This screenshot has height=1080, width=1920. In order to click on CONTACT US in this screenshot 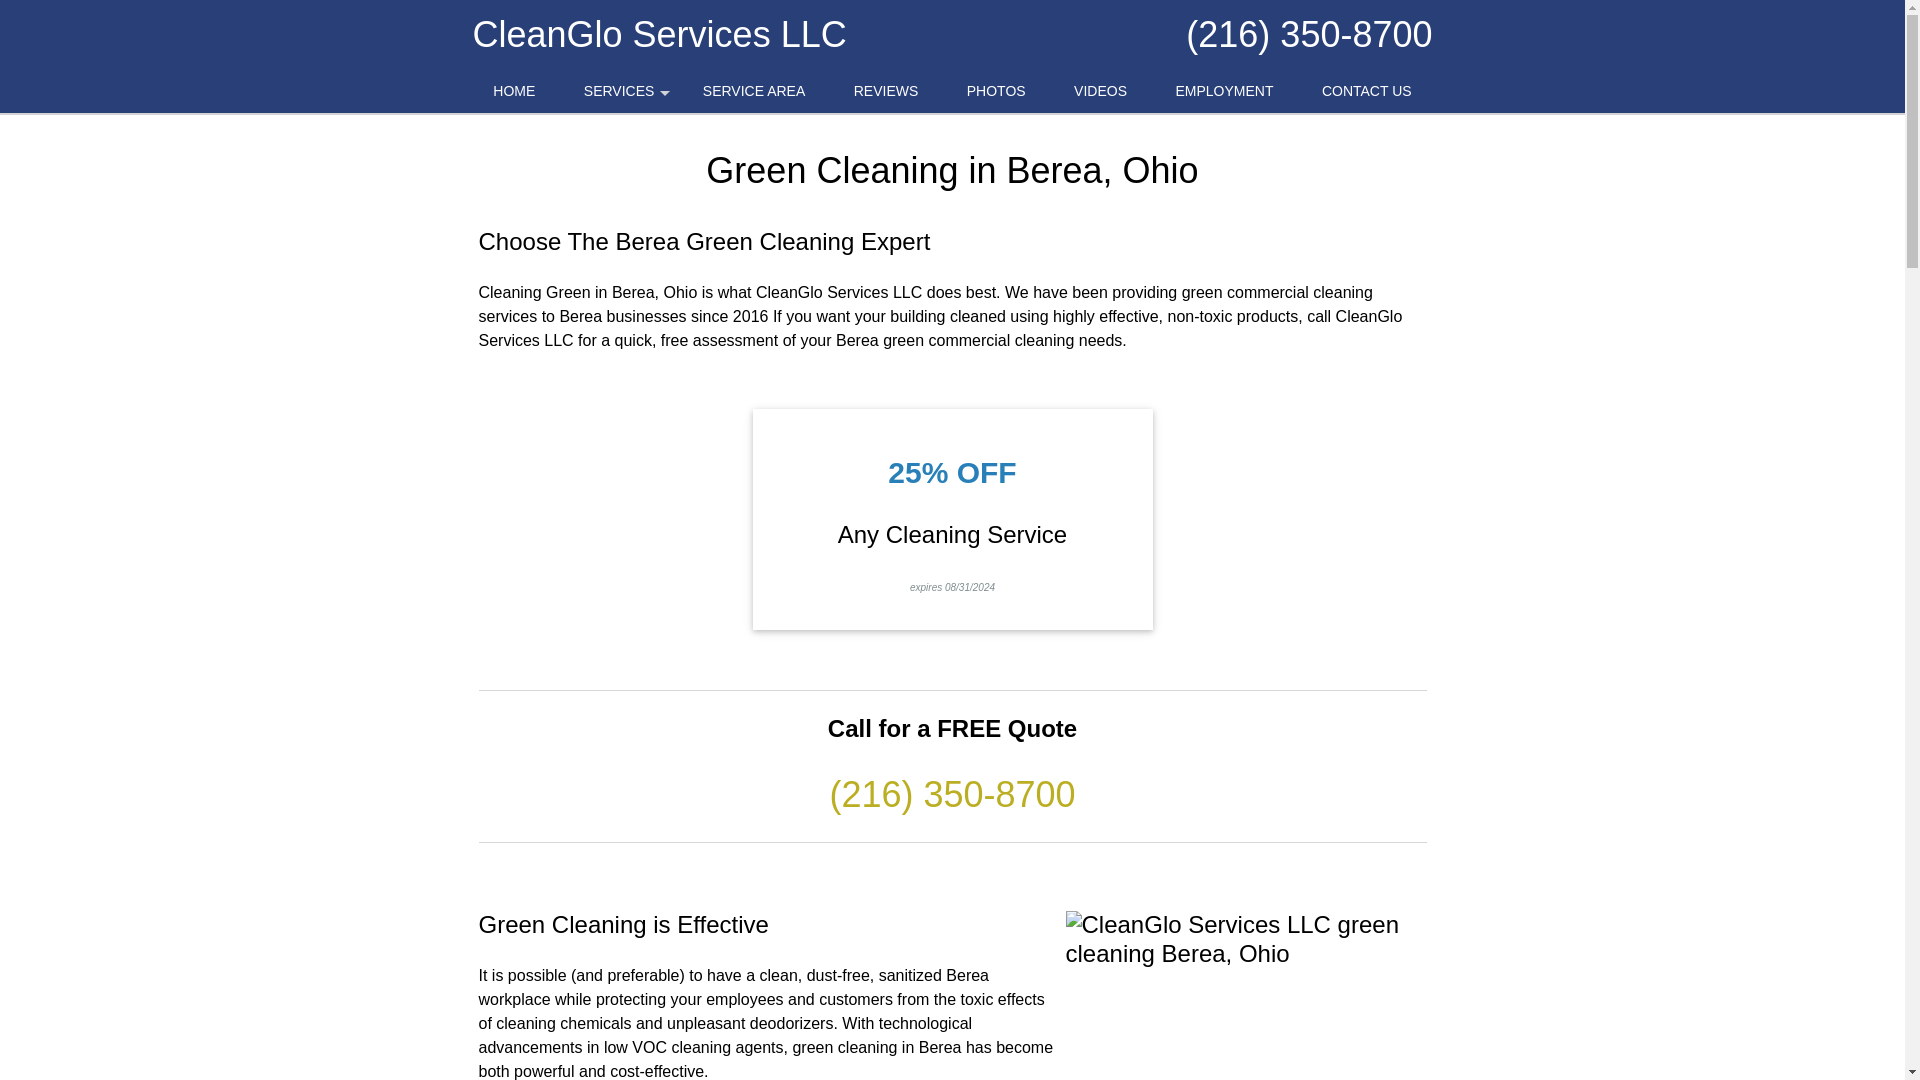, I will do `click(1366, 92)`.